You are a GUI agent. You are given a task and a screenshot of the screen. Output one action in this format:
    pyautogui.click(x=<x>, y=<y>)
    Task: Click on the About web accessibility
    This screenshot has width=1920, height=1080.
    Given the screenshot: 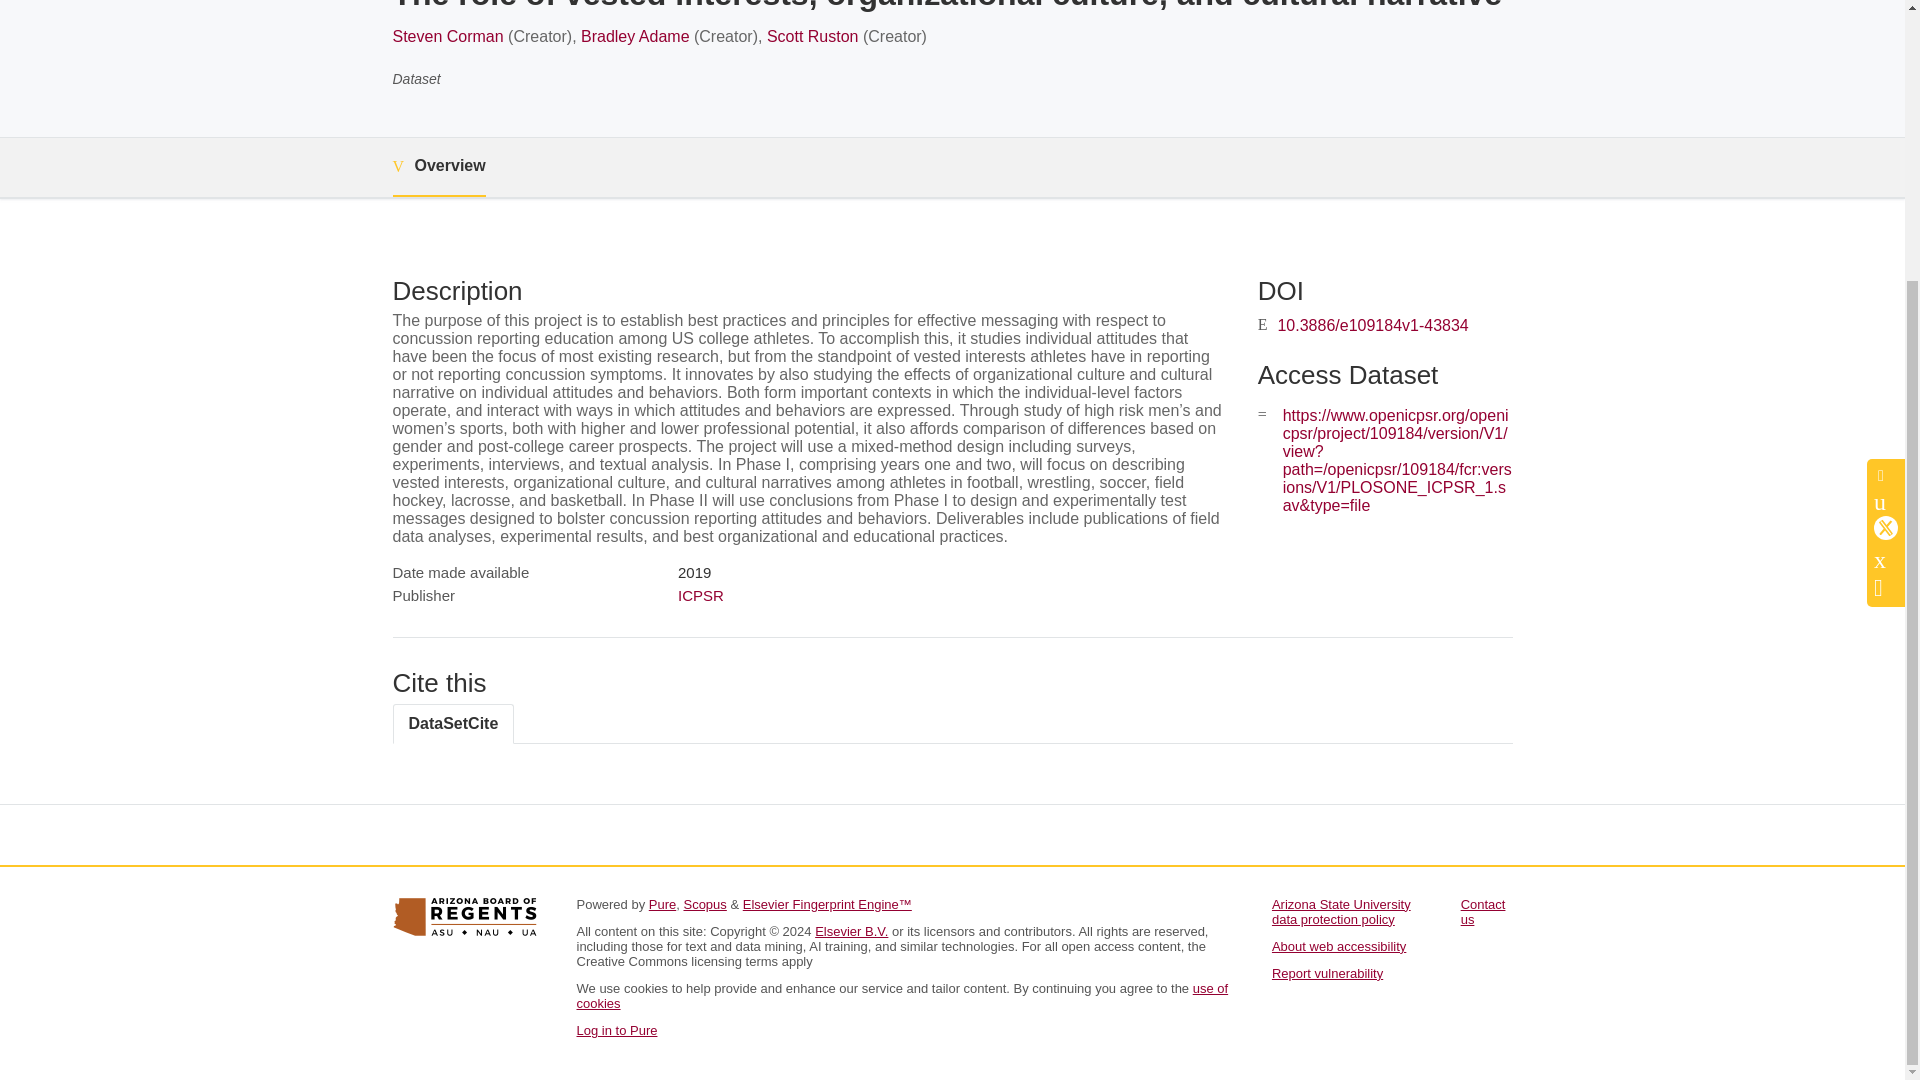 What is the action you would take?
    pyautogui.click(x=1338, y=946)
    